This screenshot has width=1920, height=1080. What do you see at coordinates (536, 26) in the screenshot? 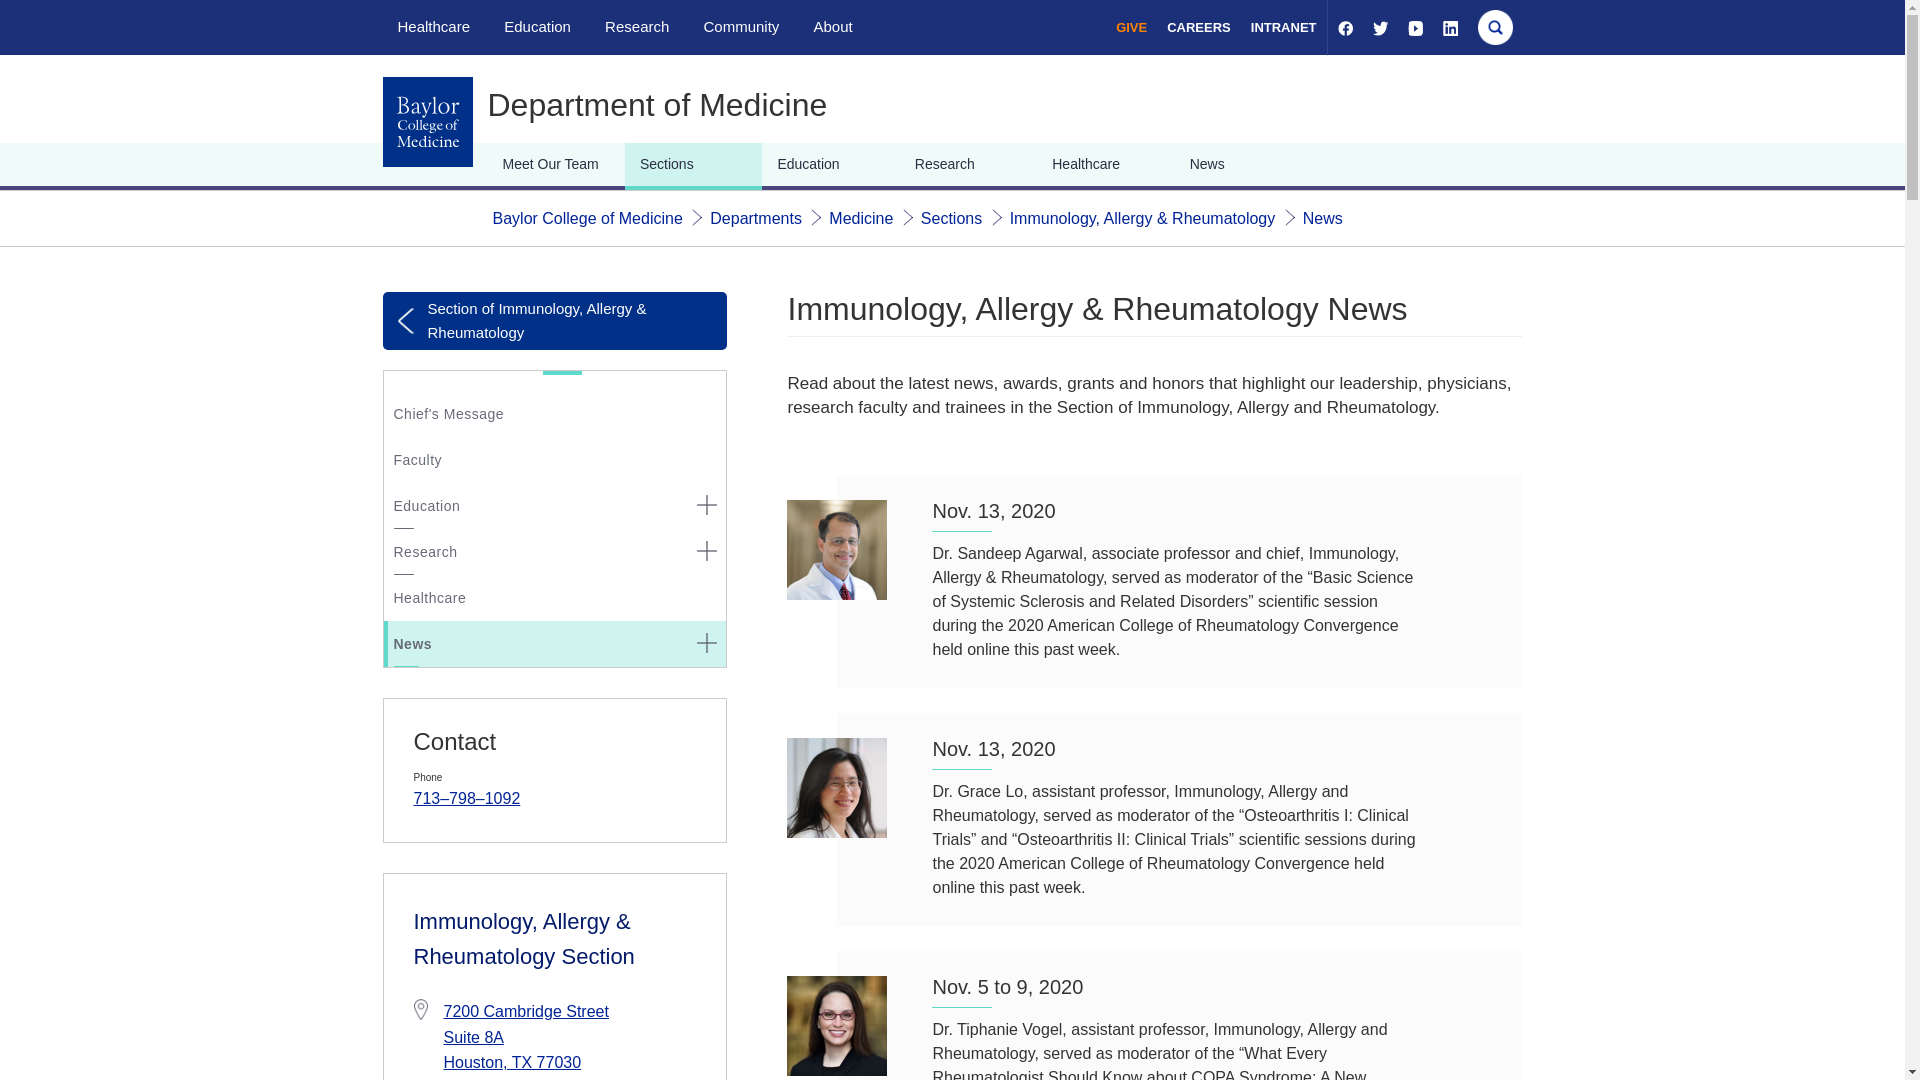
I see `Education` at bounding box center [536, 26].